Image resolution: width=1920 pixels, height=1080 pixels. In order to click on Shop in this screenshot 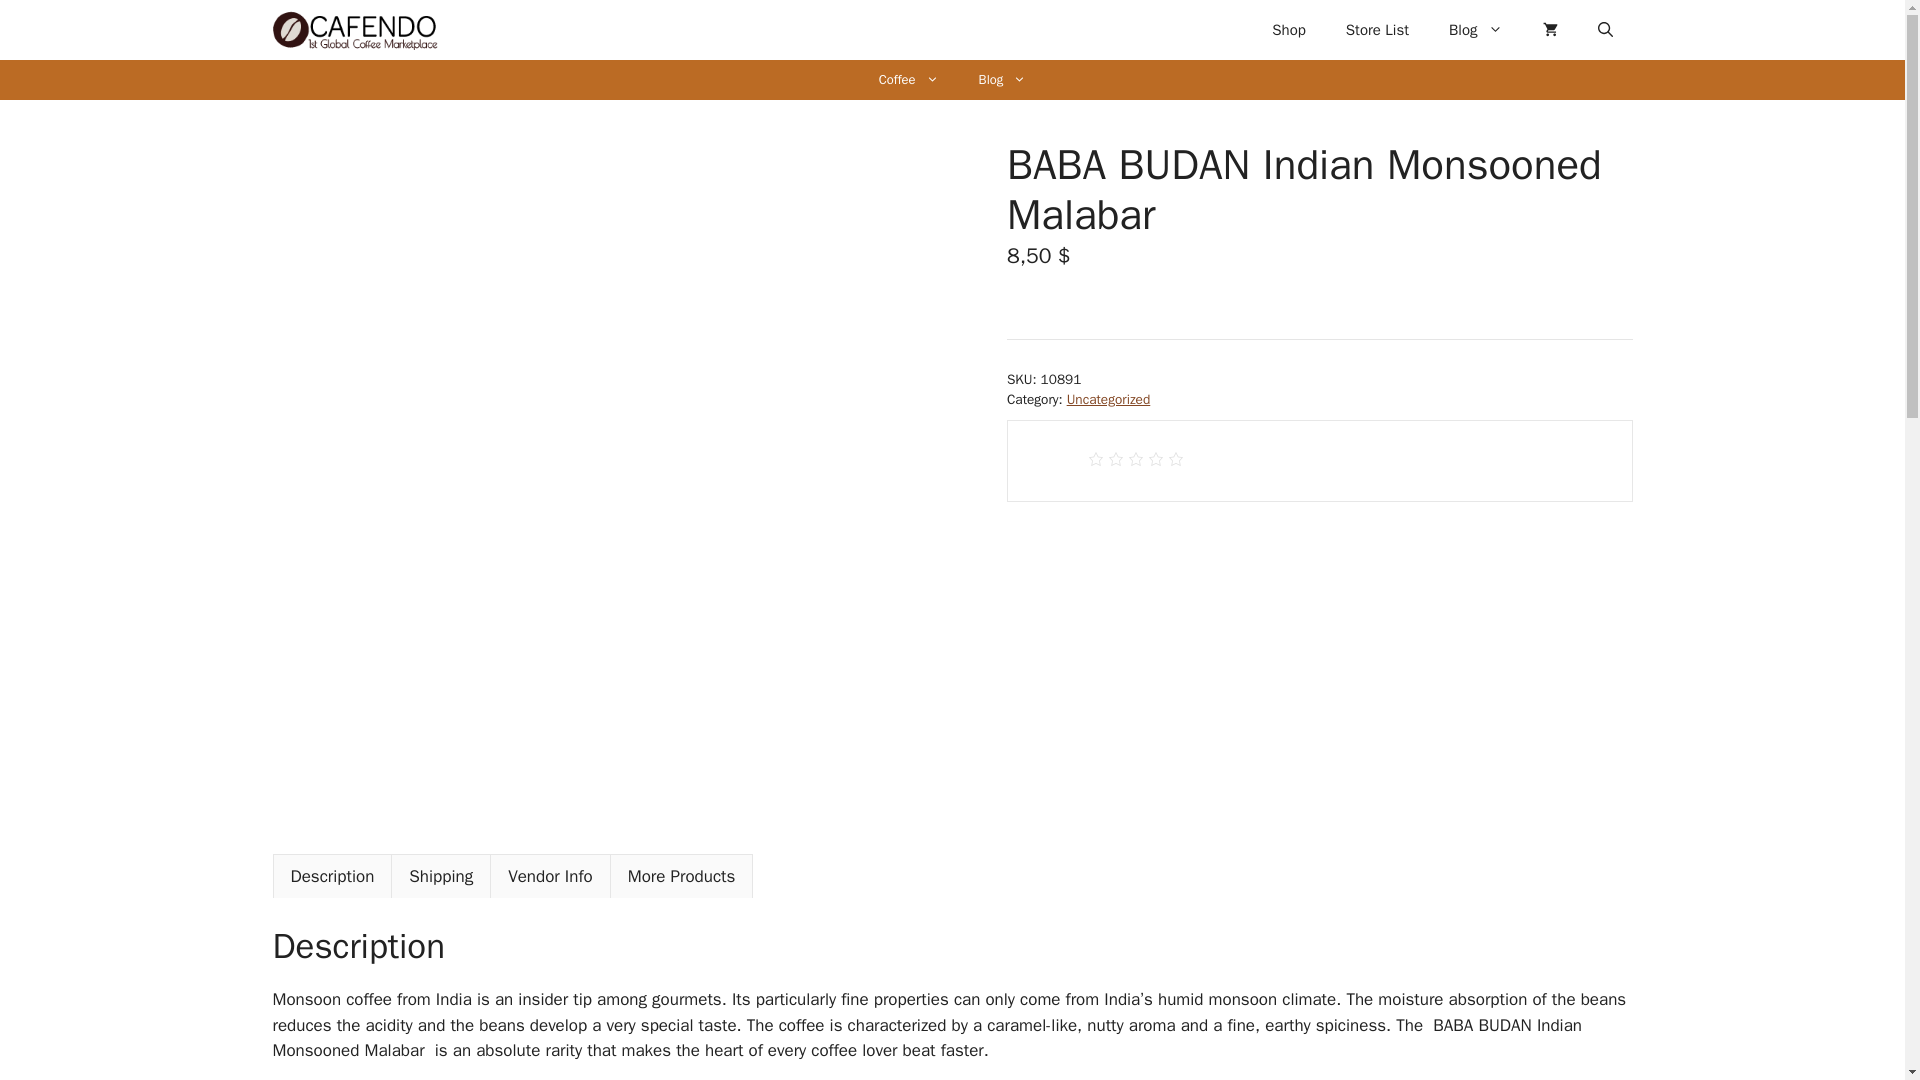, I will do `click(1288, 30)`.